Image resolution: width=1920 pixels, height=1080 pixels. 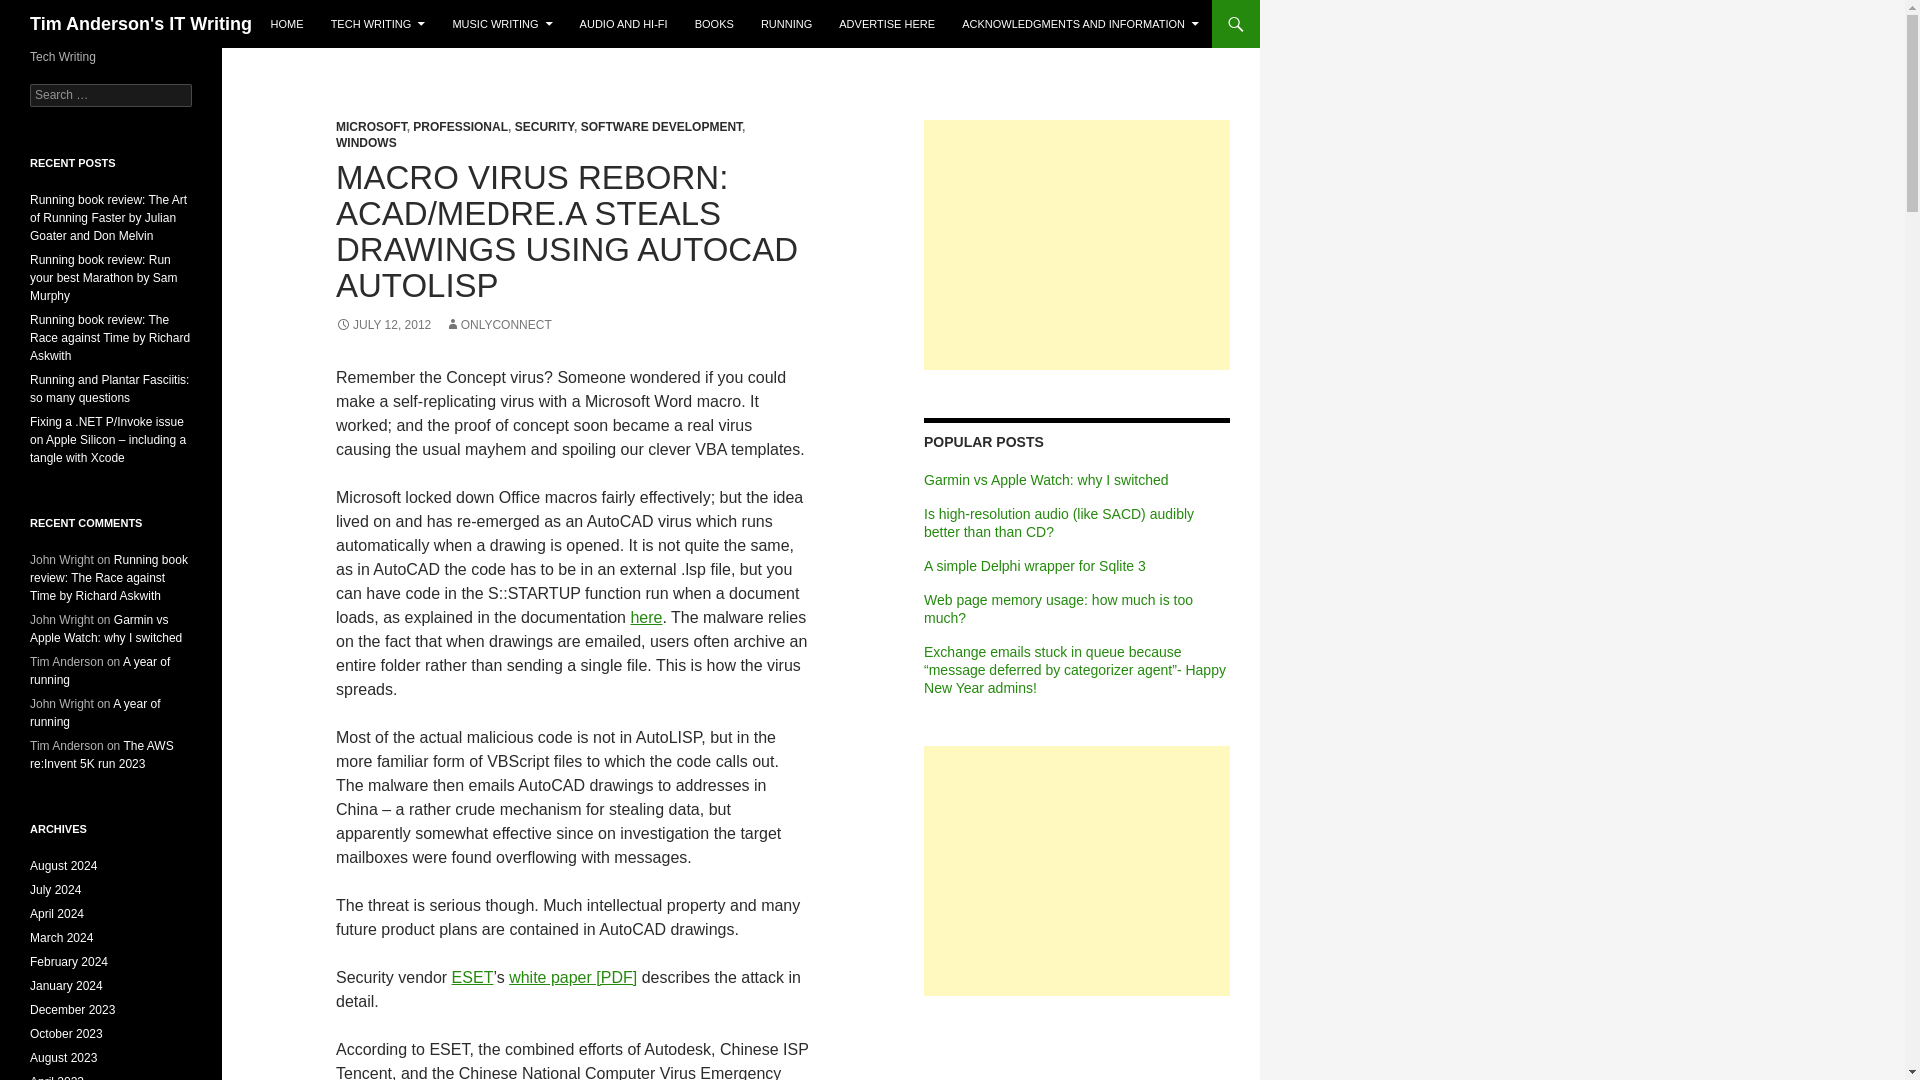 What do you see at coordinates (786, 24) in the screenshot?
I see `RUNNING` at bounding box center [786, 24].